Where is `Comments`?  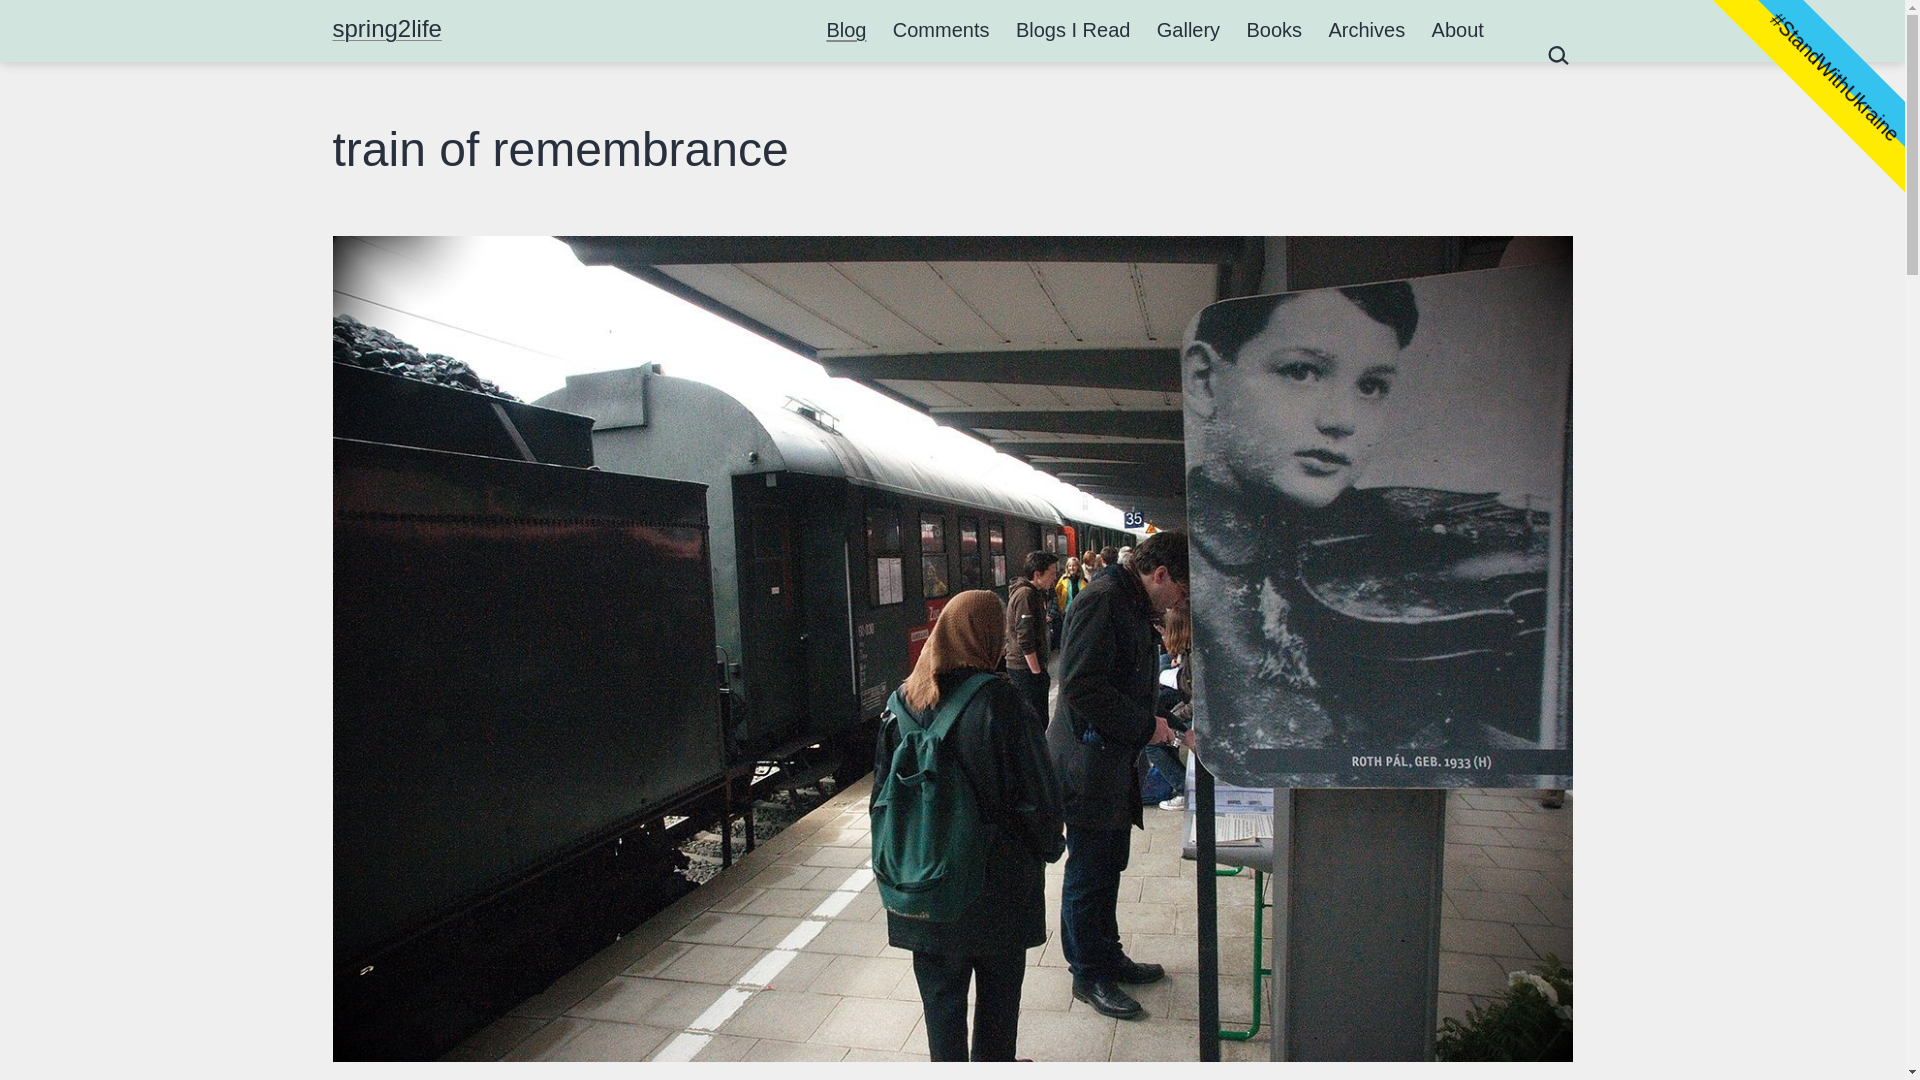 Comments is located at coordinates (940, 30).